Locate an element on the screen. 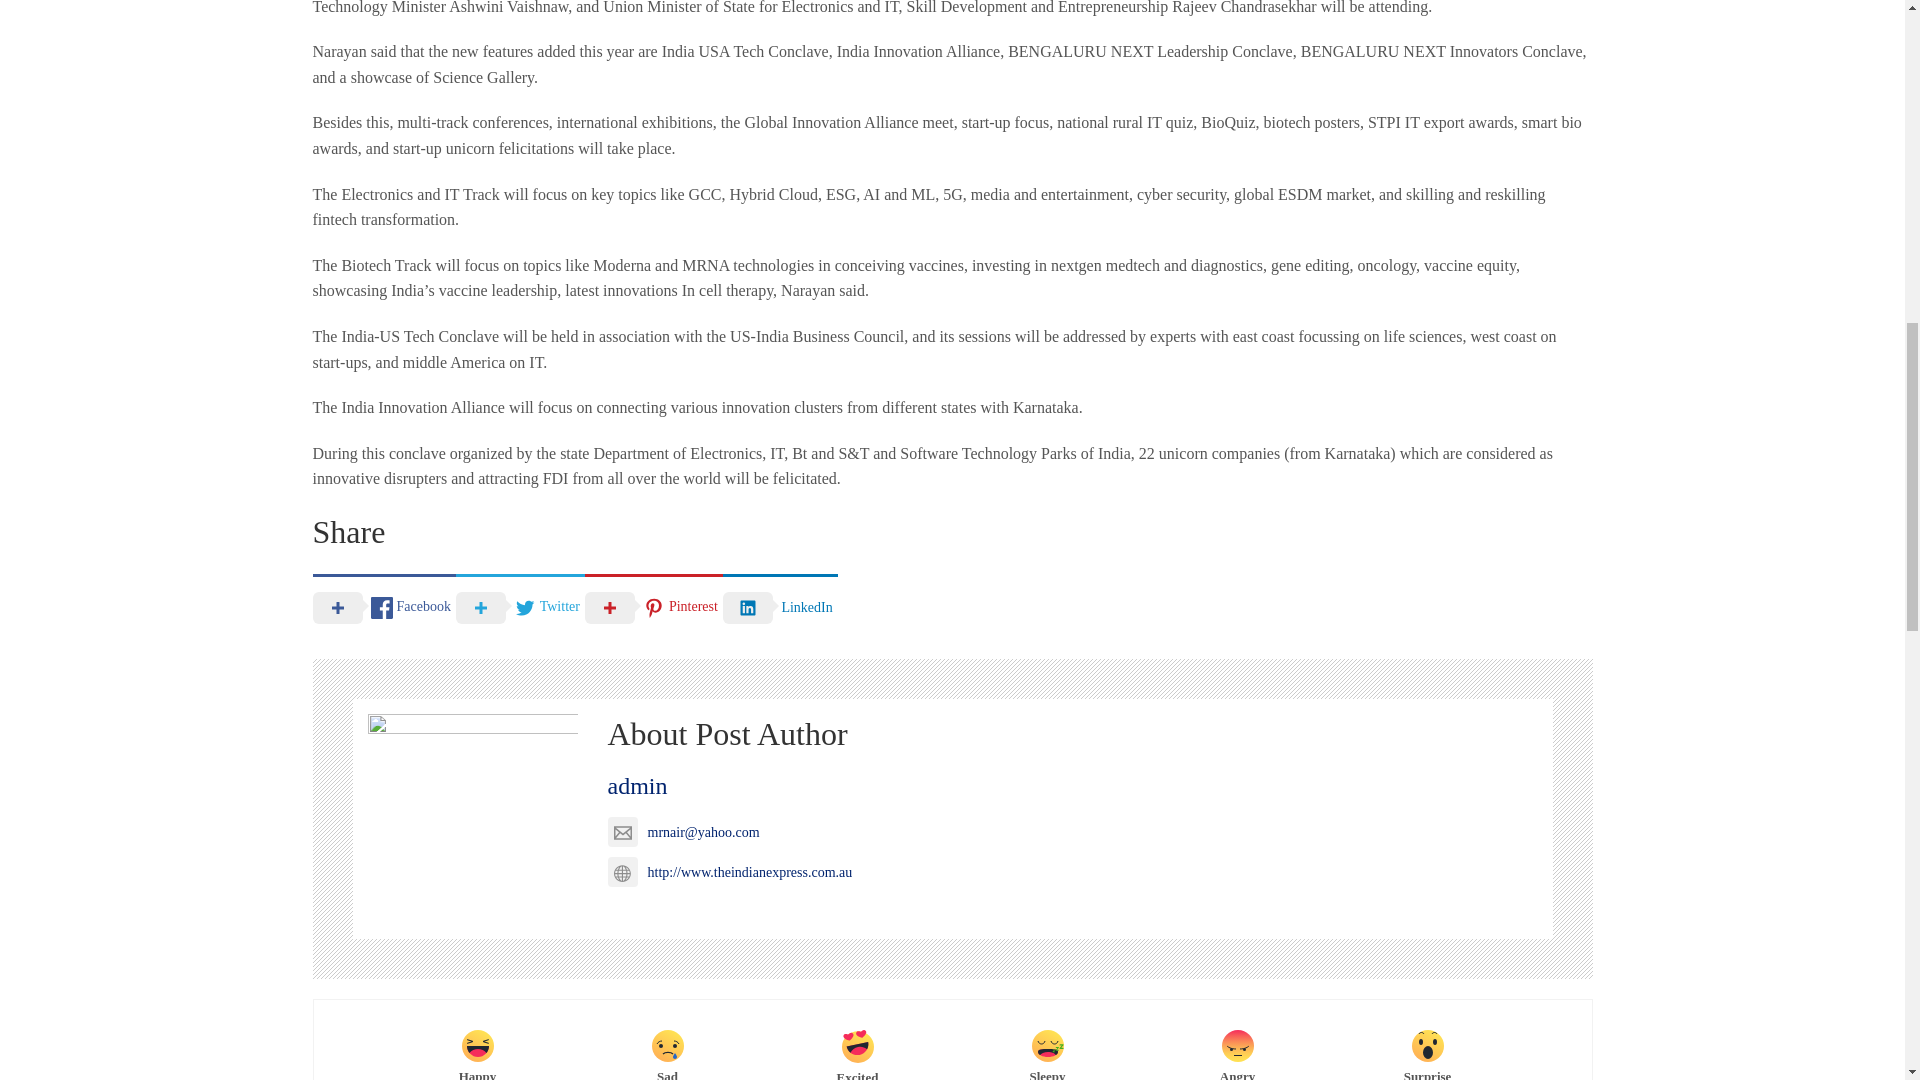  Facebook is located at coordinates (383, 606).